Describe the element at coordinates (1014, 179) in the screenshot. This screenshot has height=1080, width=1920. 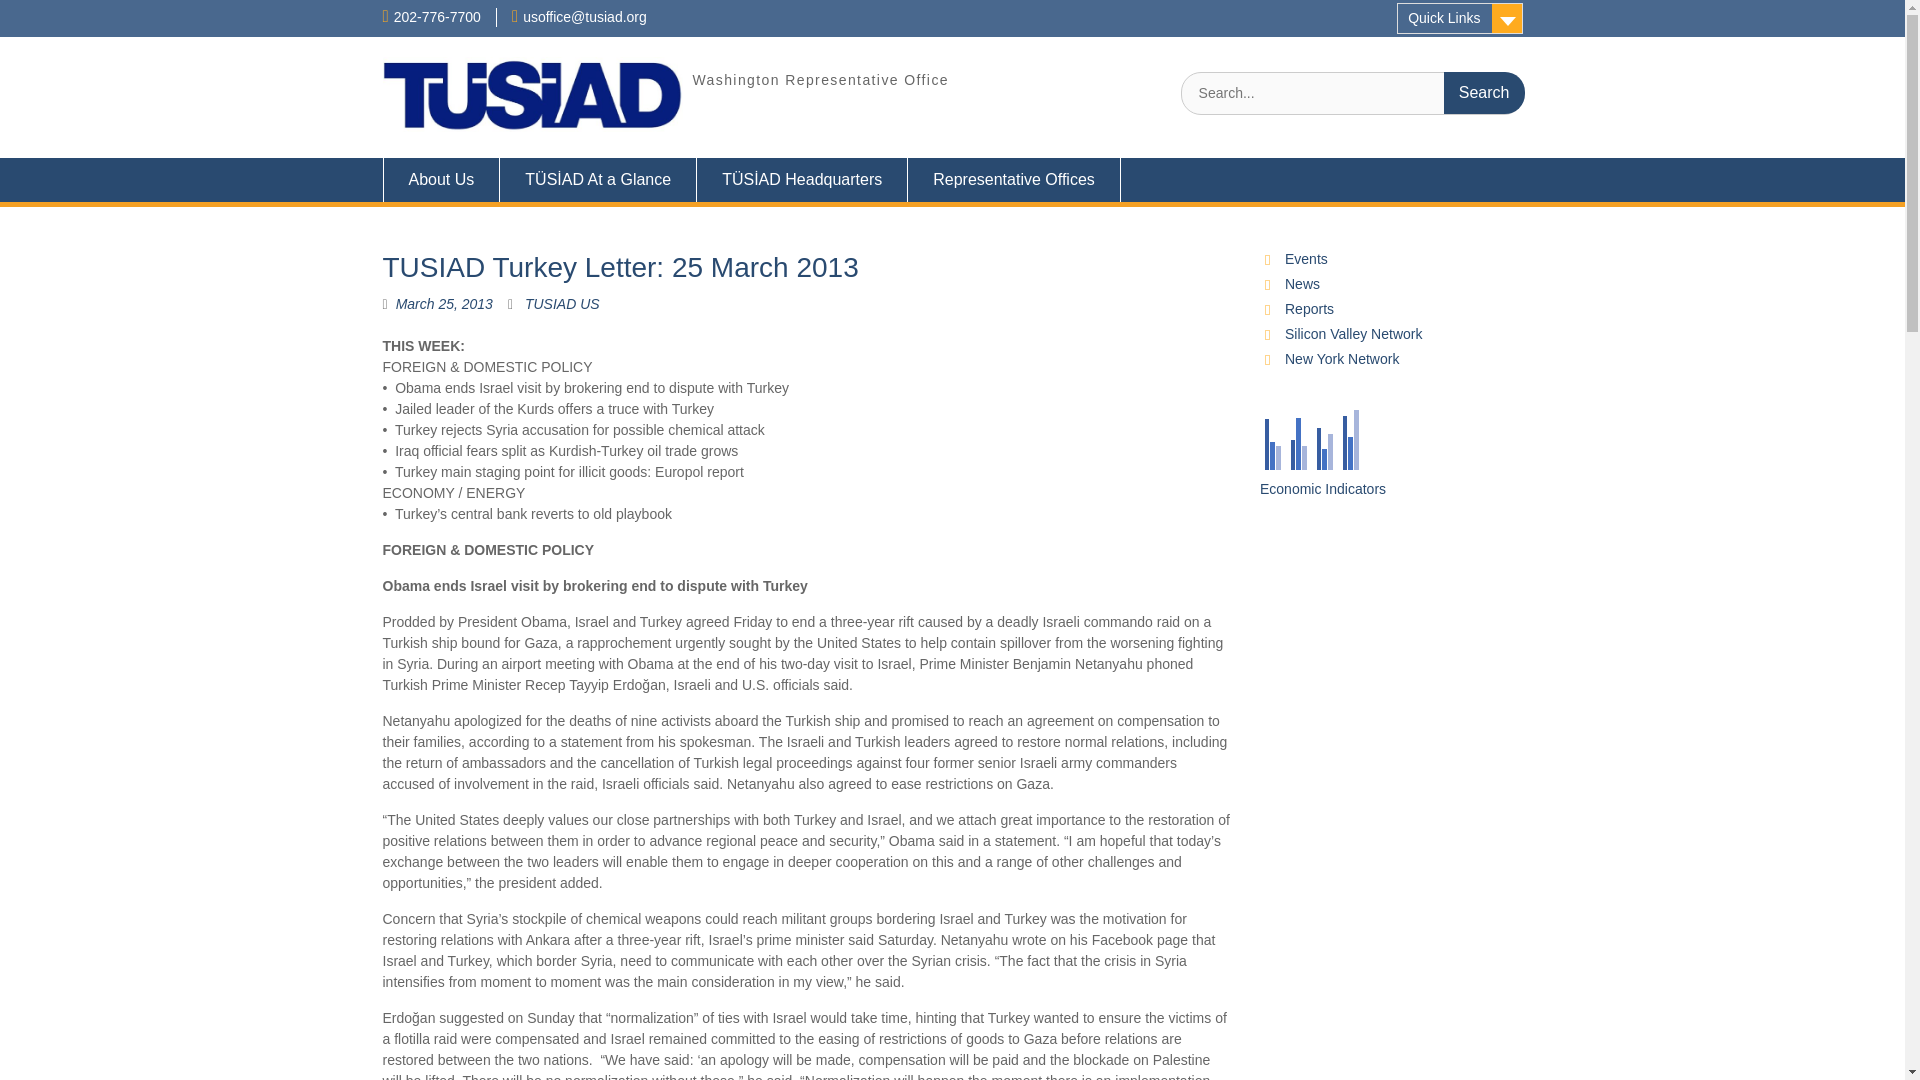
I see `Representative Offices` at that location.